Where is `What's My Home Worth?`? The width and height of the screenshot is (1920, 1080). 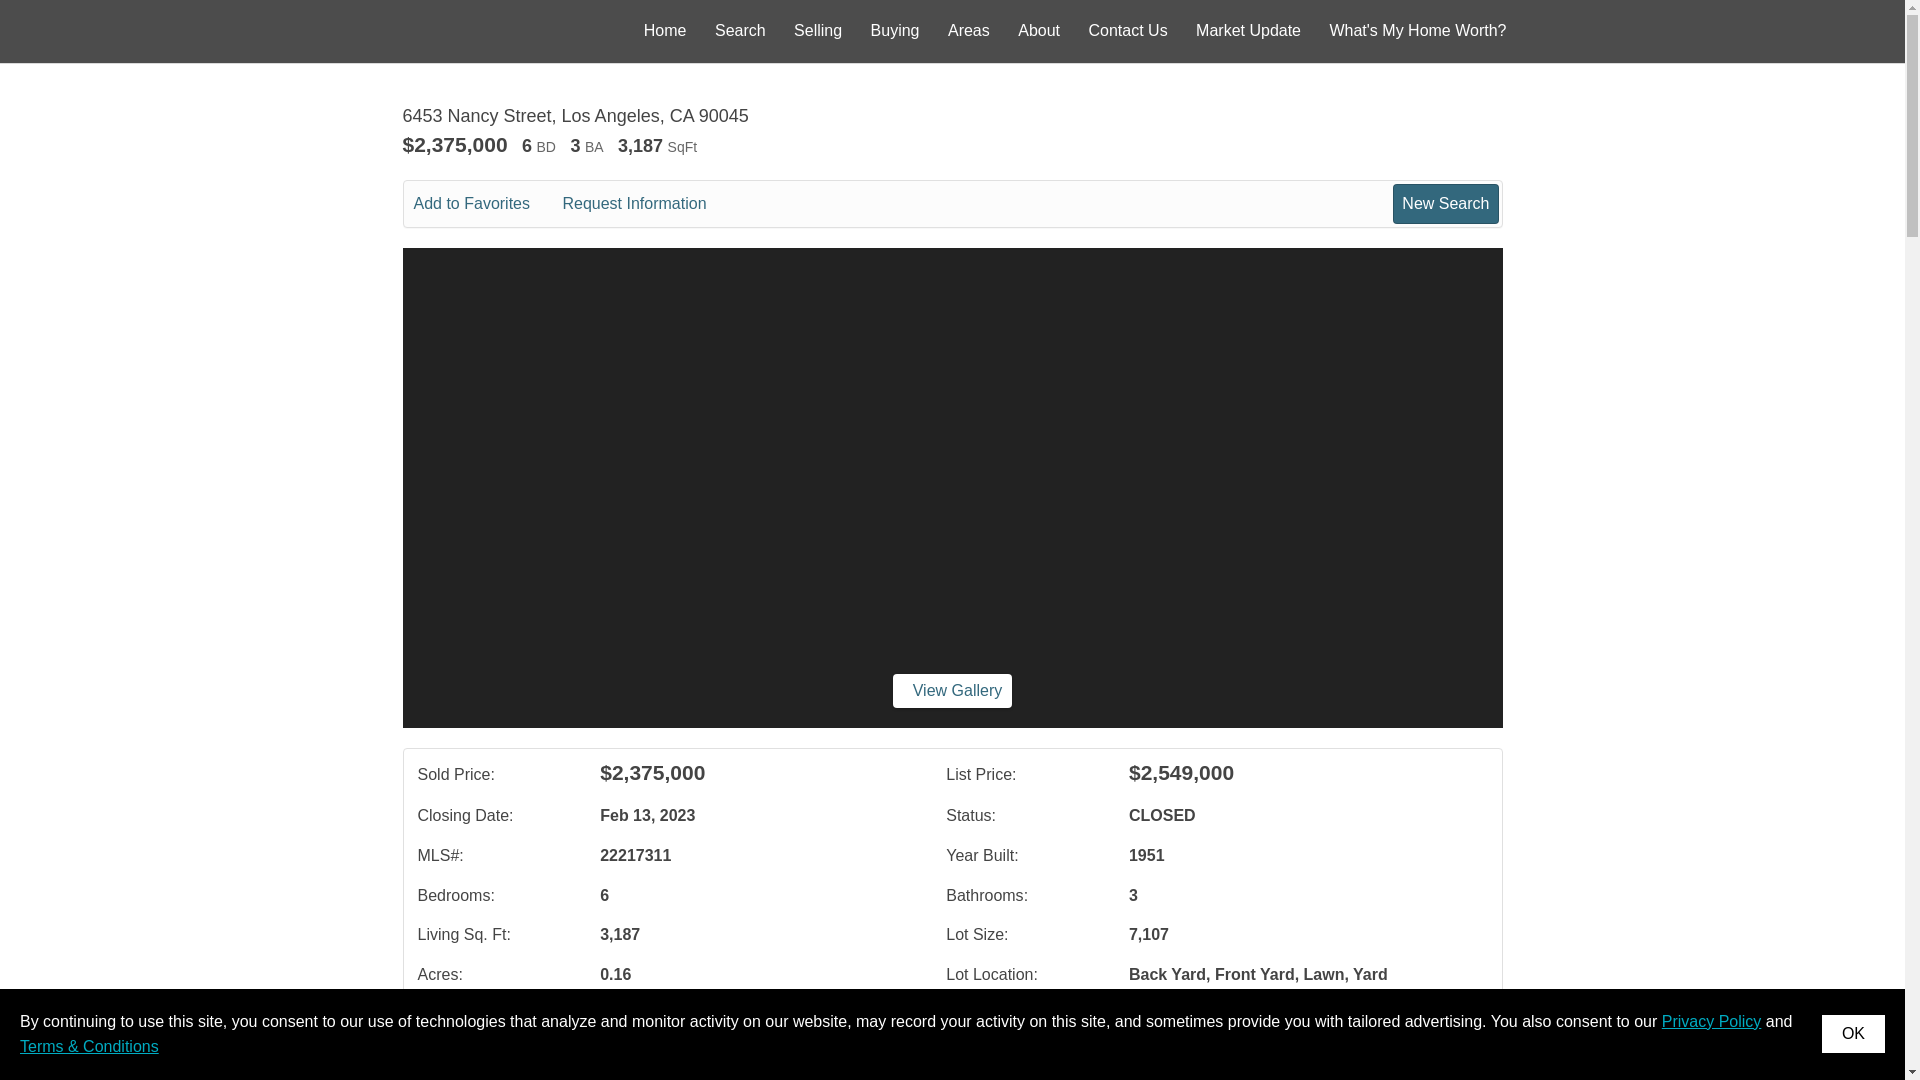
What's My Home Worth? is located at coordinates (1416, 30).